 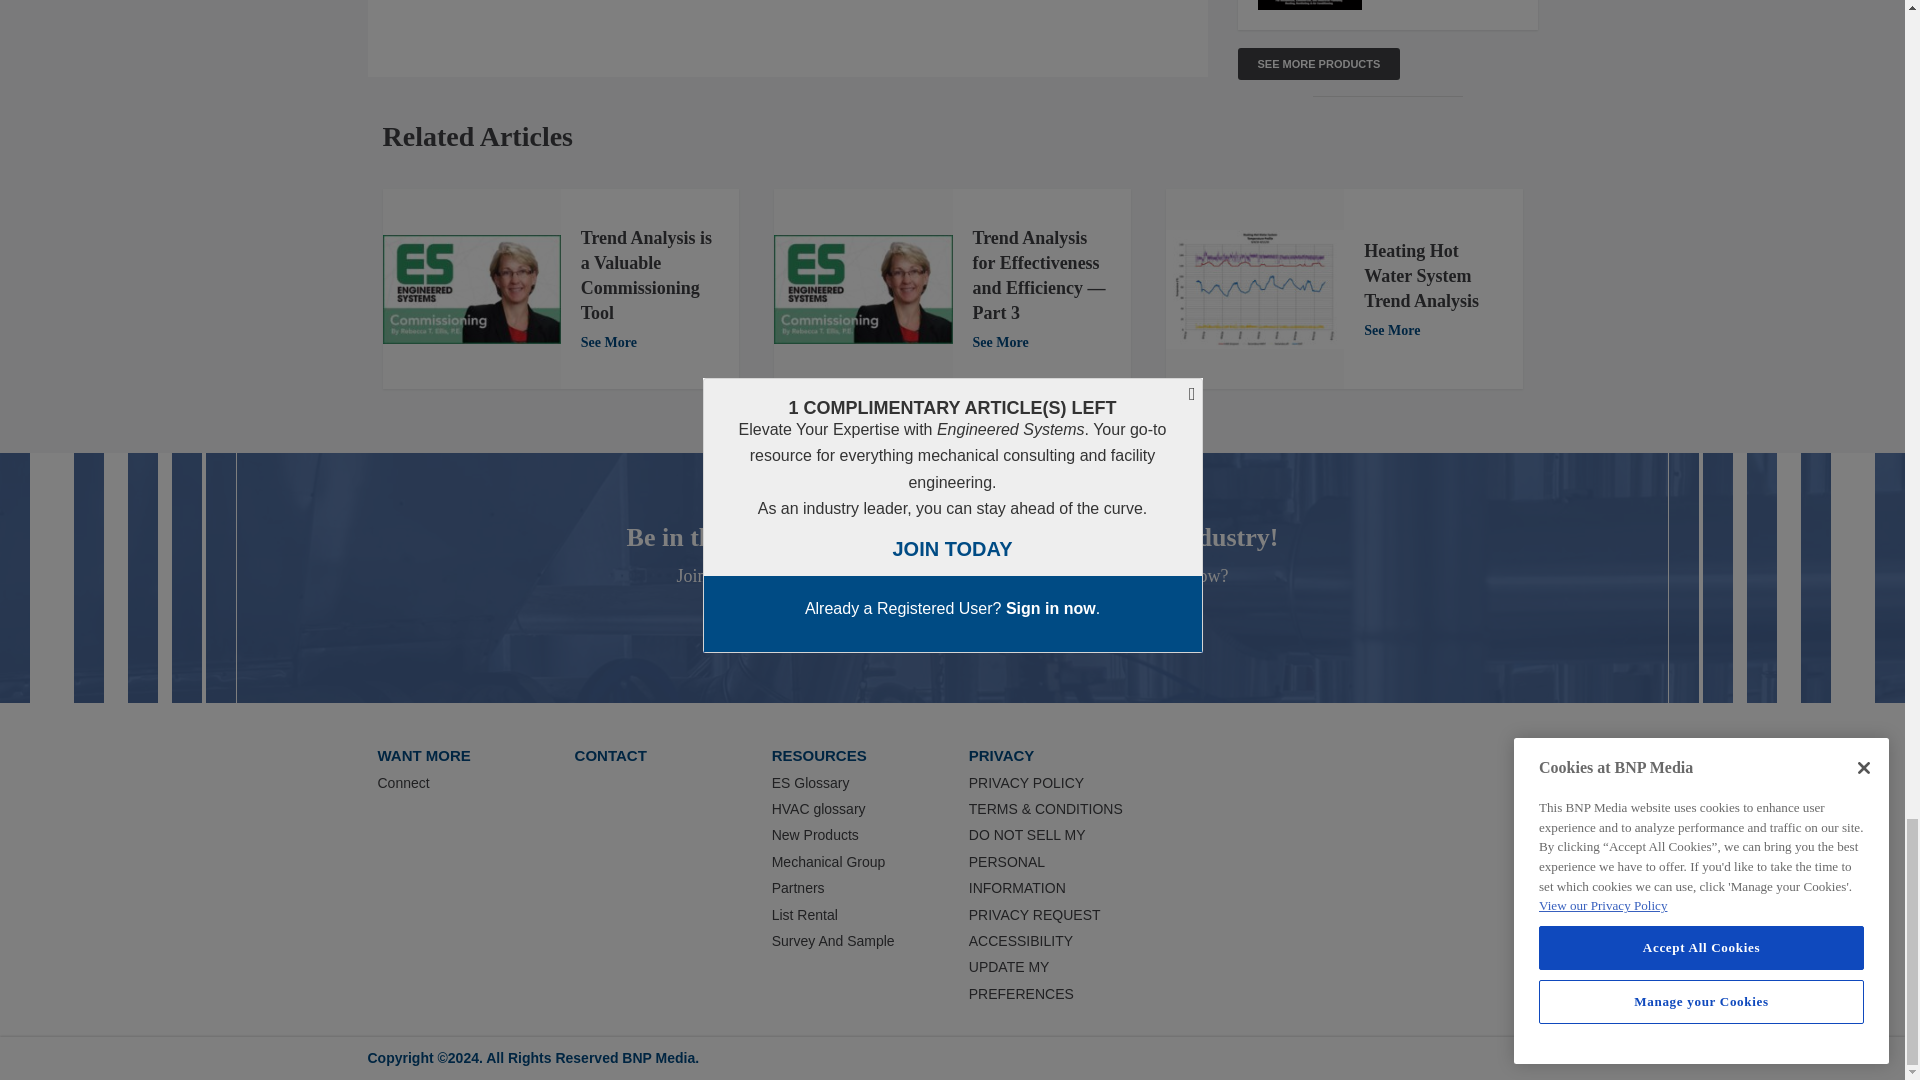 I want to click on Mc Kew, so click(x=1254, y=289).